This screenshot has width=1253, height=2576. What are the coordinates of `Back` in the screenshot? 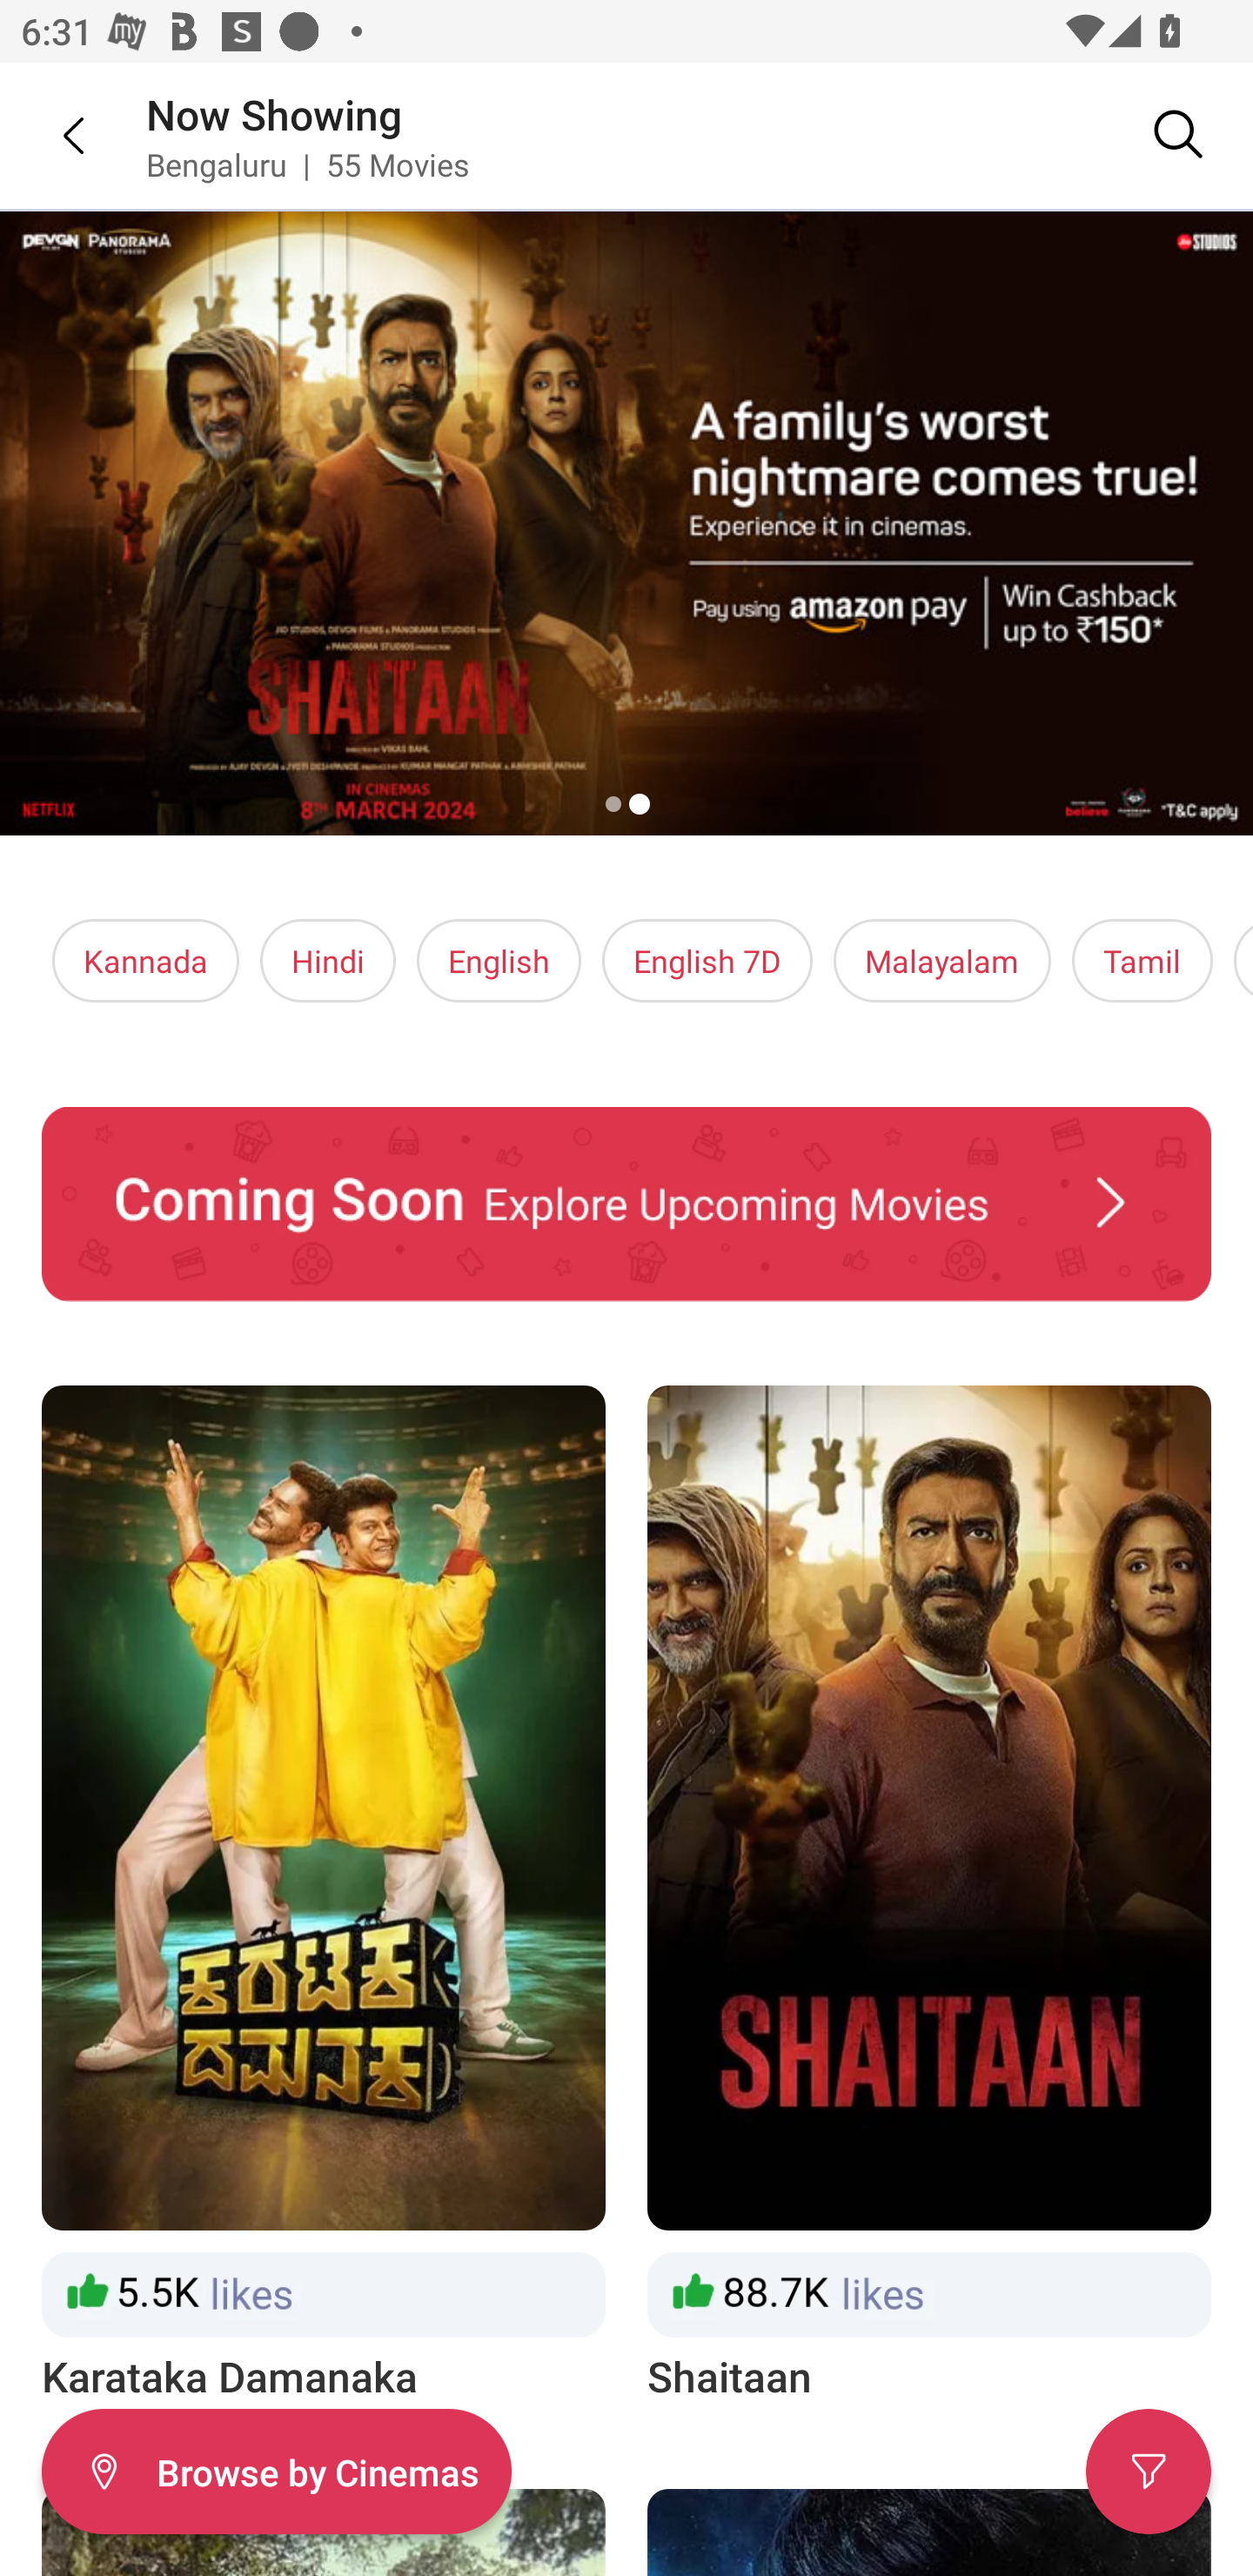 It's located at (52, 135).